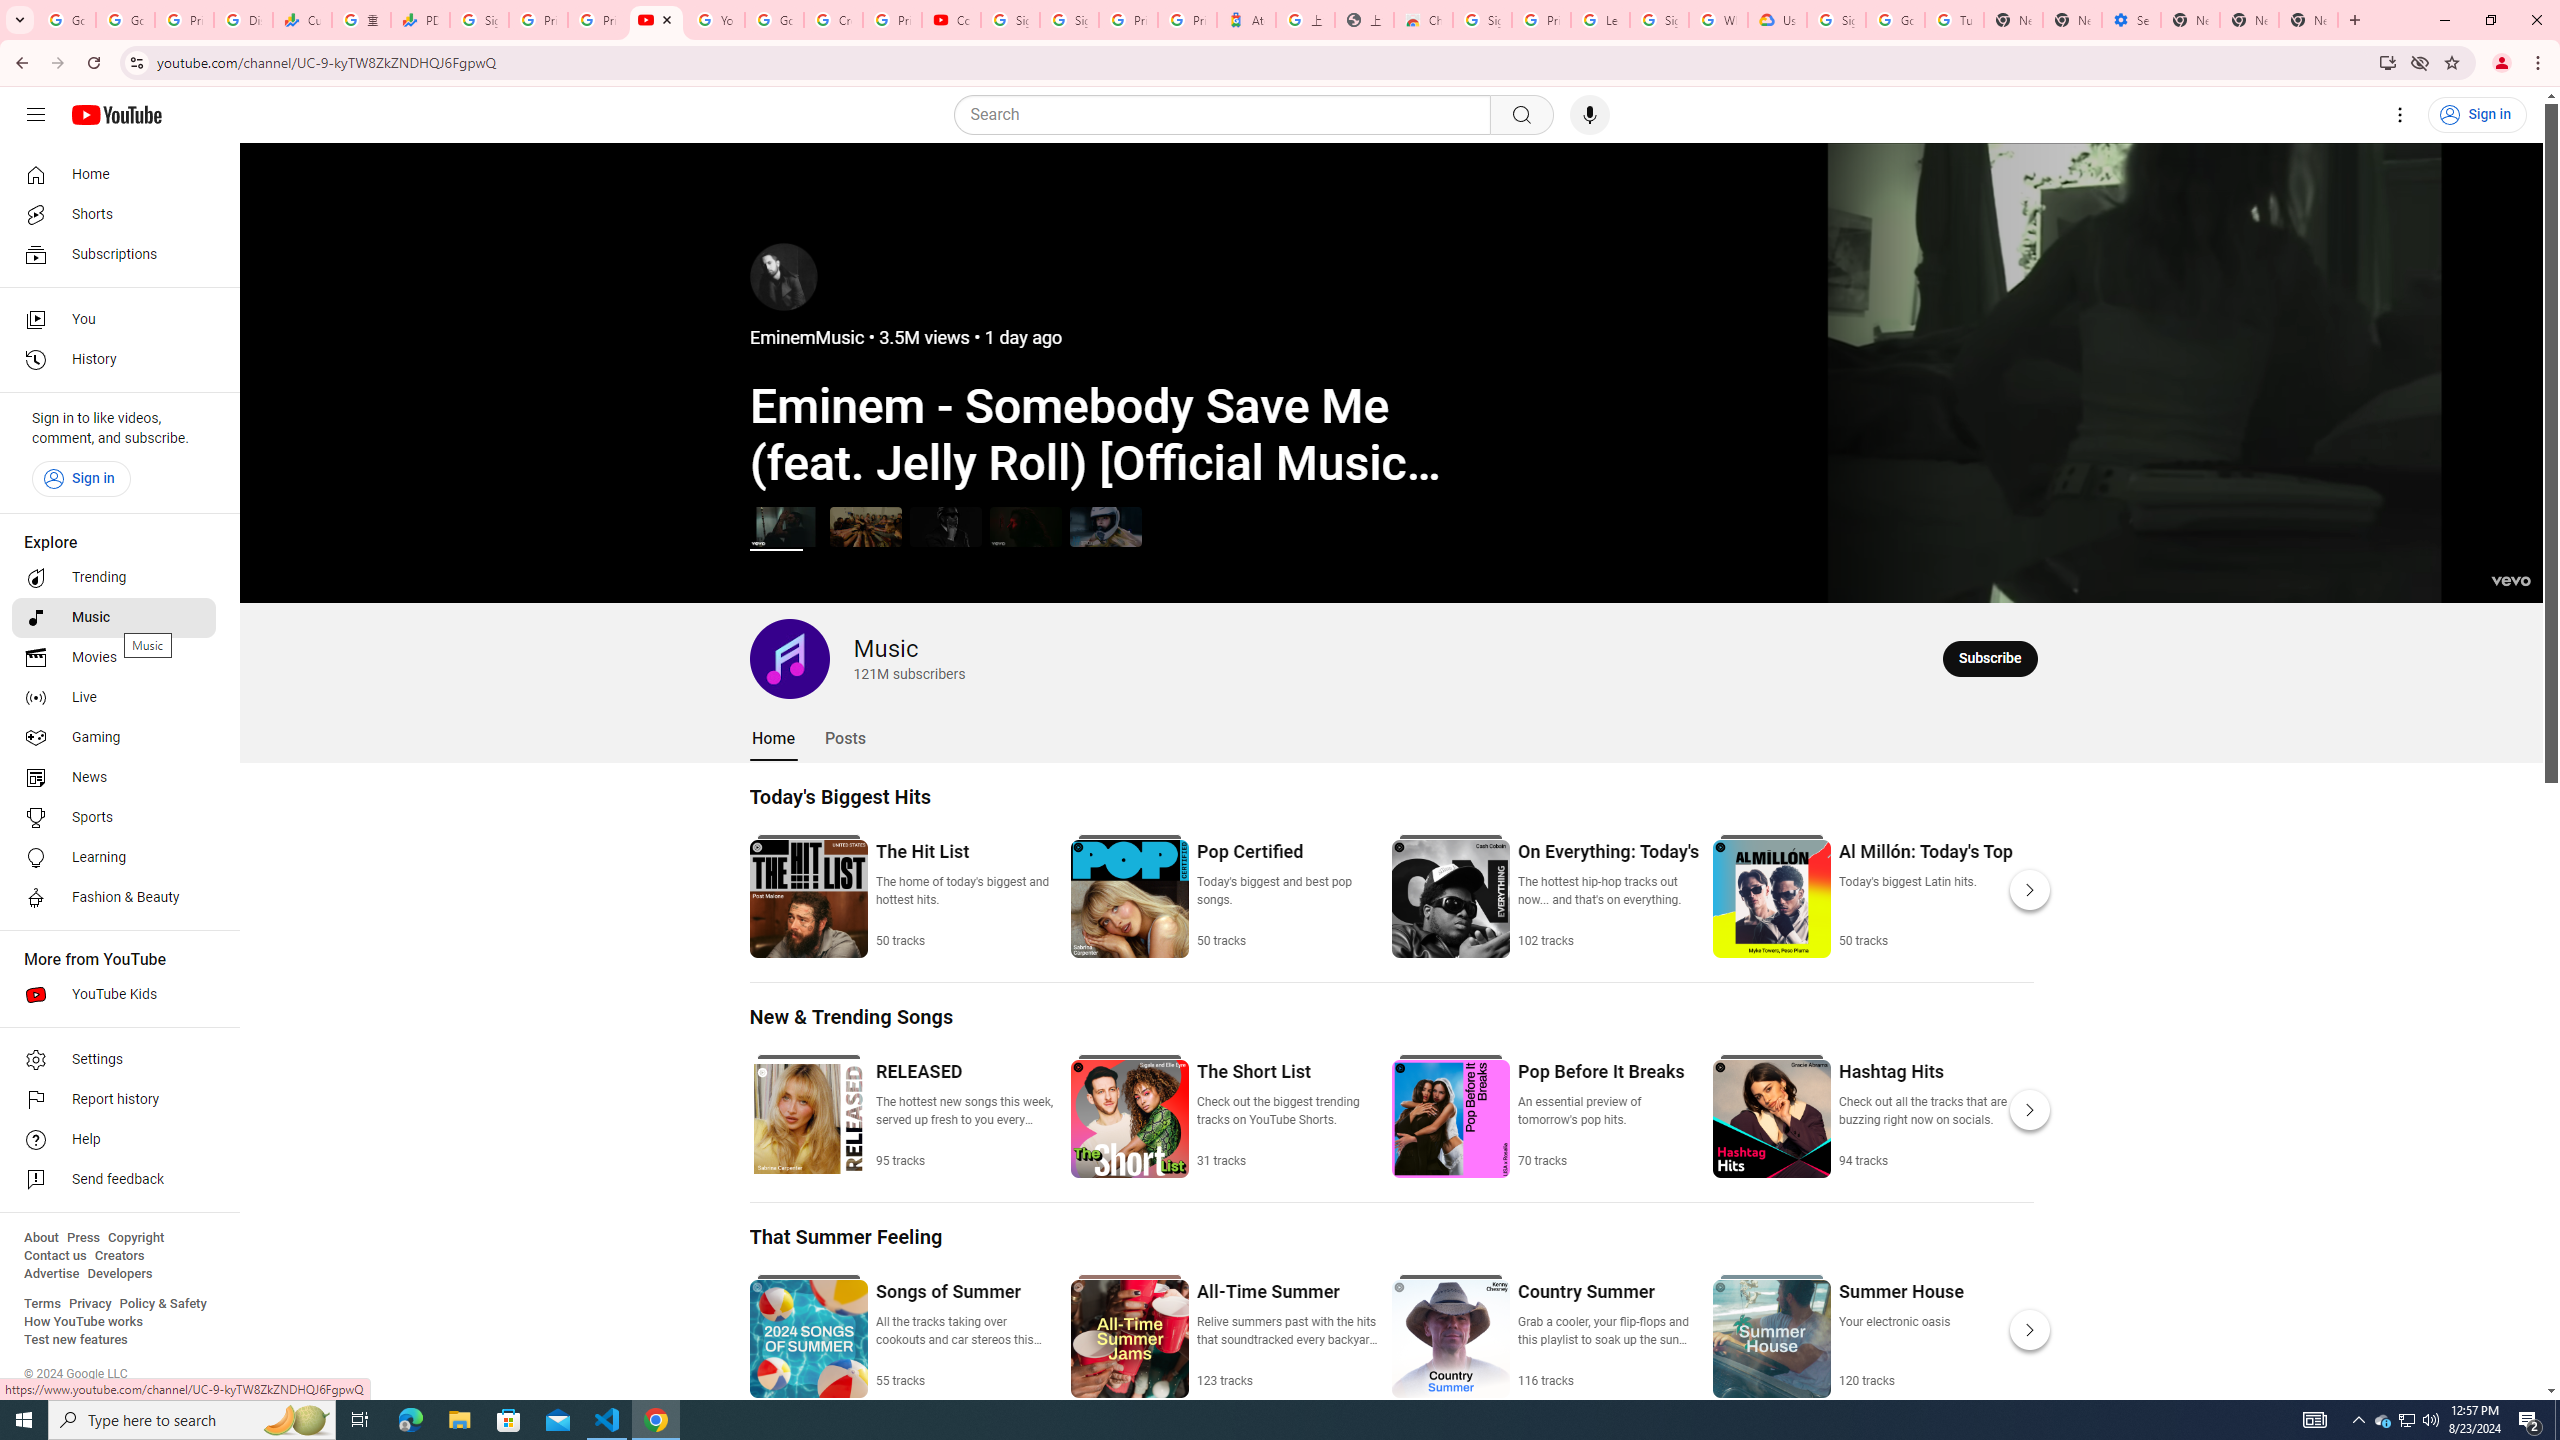  What do you see at coordinates (2400, 115) in the screenshot?
I see `Settings` at bounding box center [2400, 115].